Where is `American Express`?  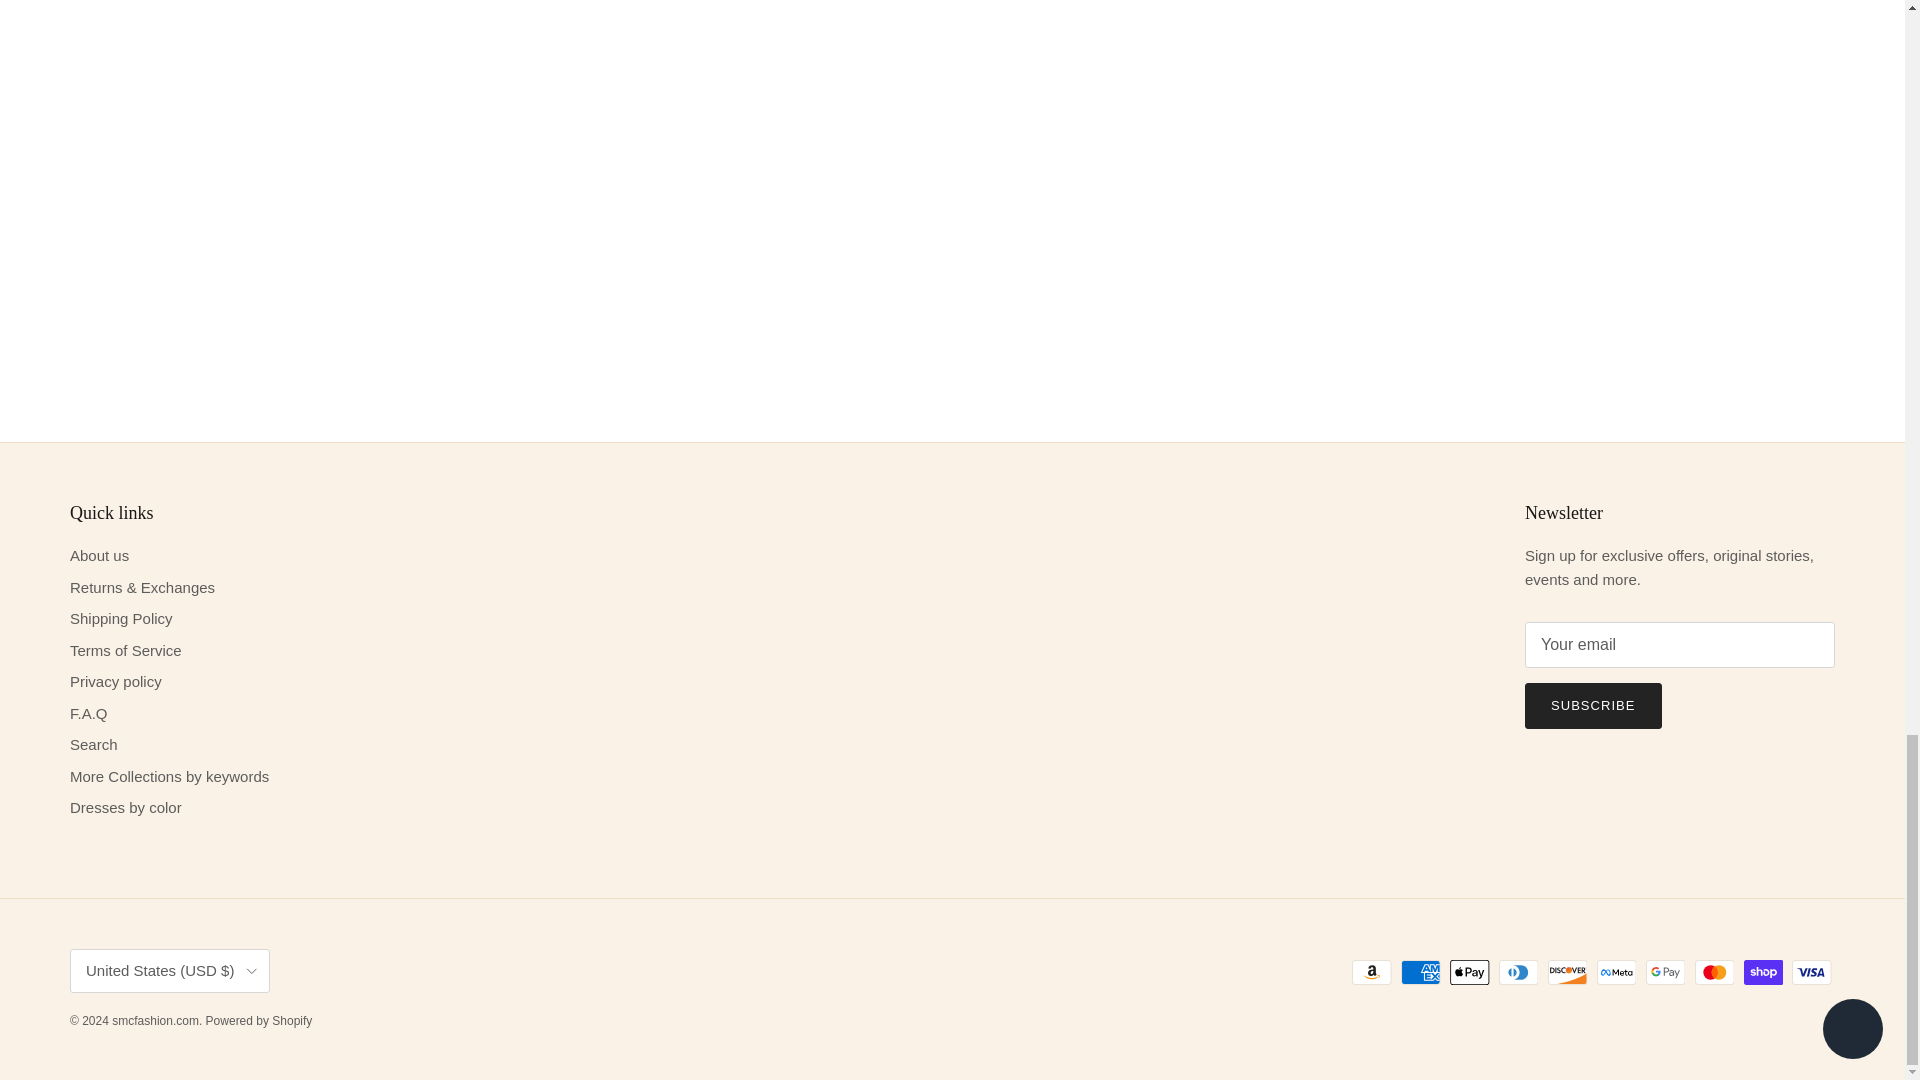
American Express is located at coordinates (1420, 972).